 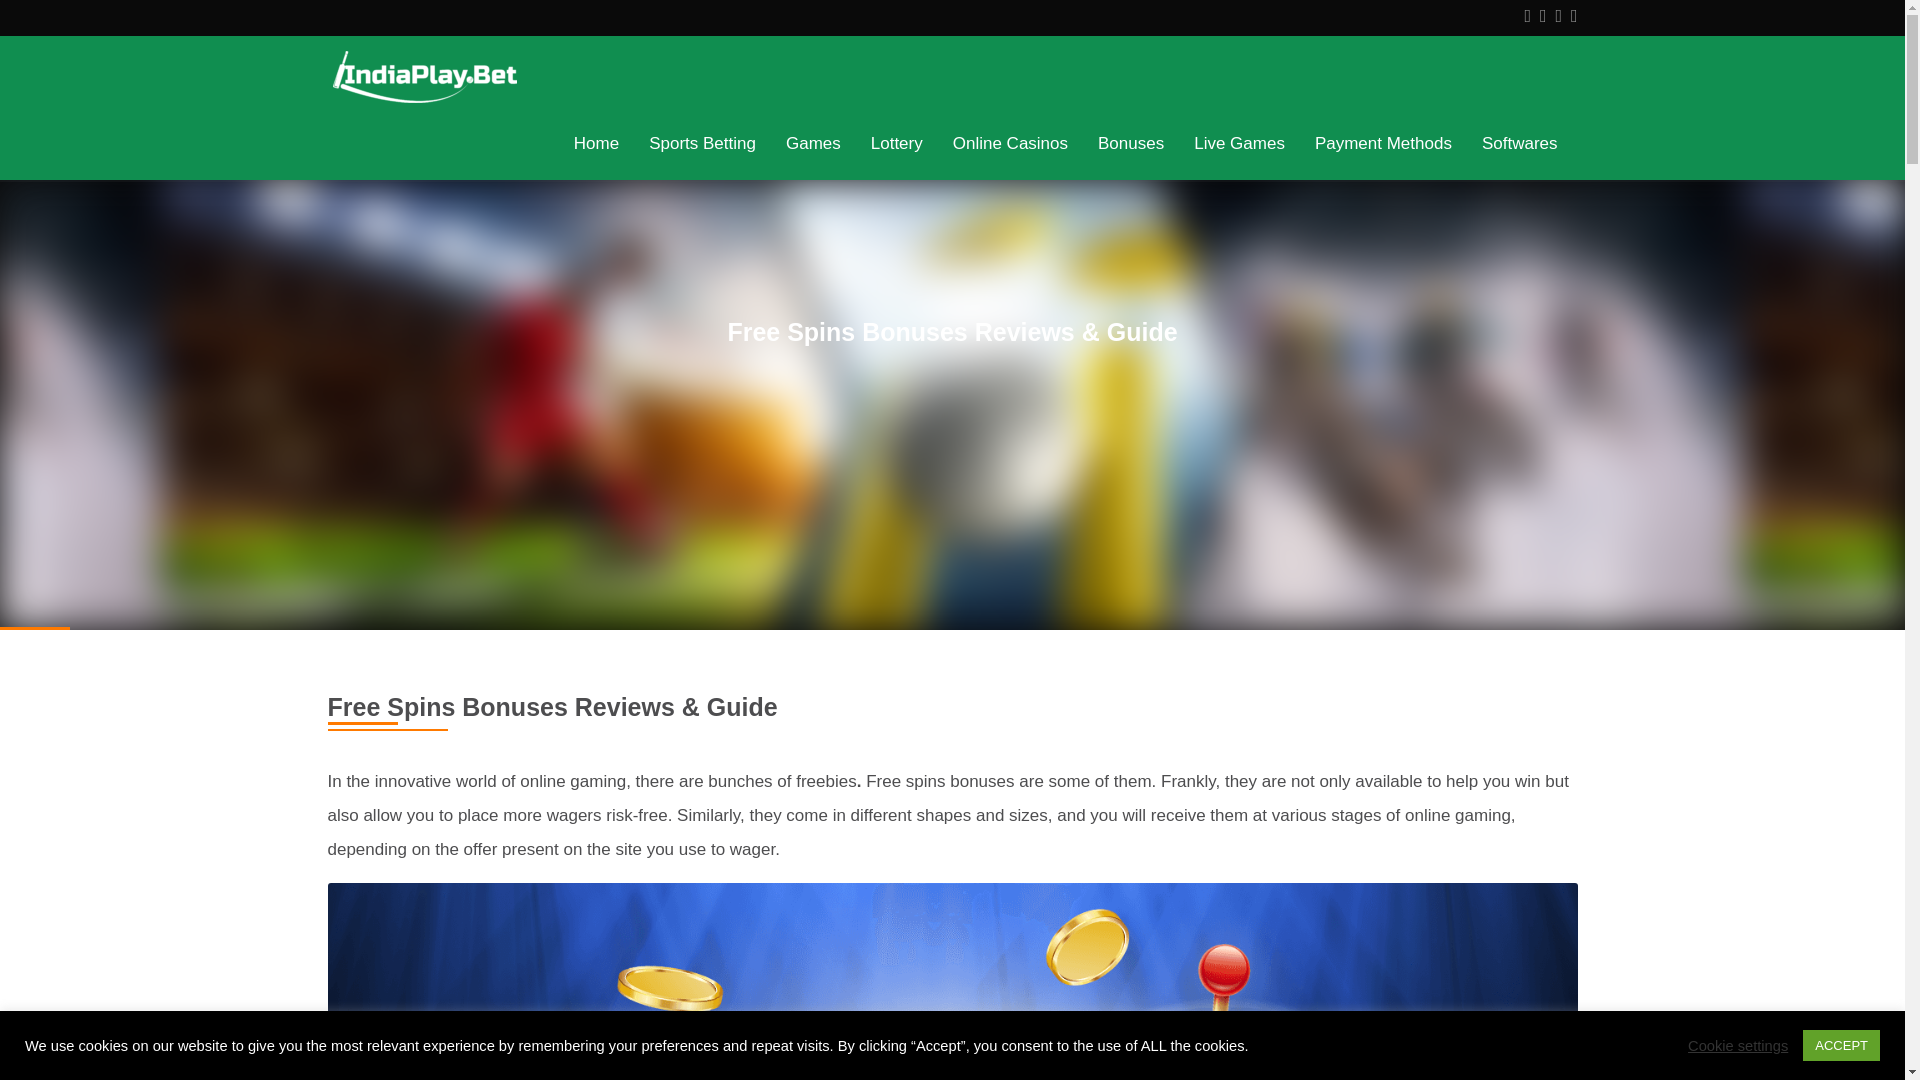 I want to click on Games, so click(x=814, y=142).